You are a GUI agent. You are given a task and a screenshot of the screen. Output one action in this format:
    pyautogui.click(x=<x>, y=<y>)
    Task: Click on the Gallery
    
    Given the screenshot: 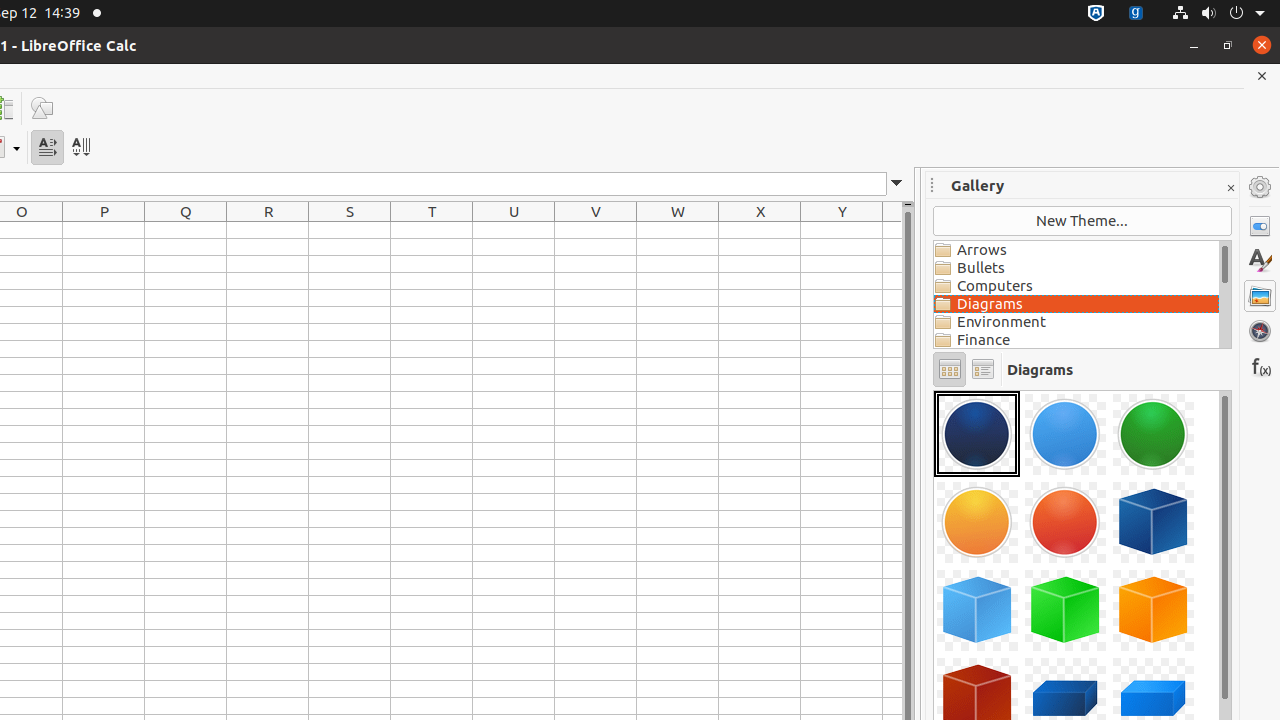 What is the action you would take?
    pyautogui.click(x=1260, y=296)
    